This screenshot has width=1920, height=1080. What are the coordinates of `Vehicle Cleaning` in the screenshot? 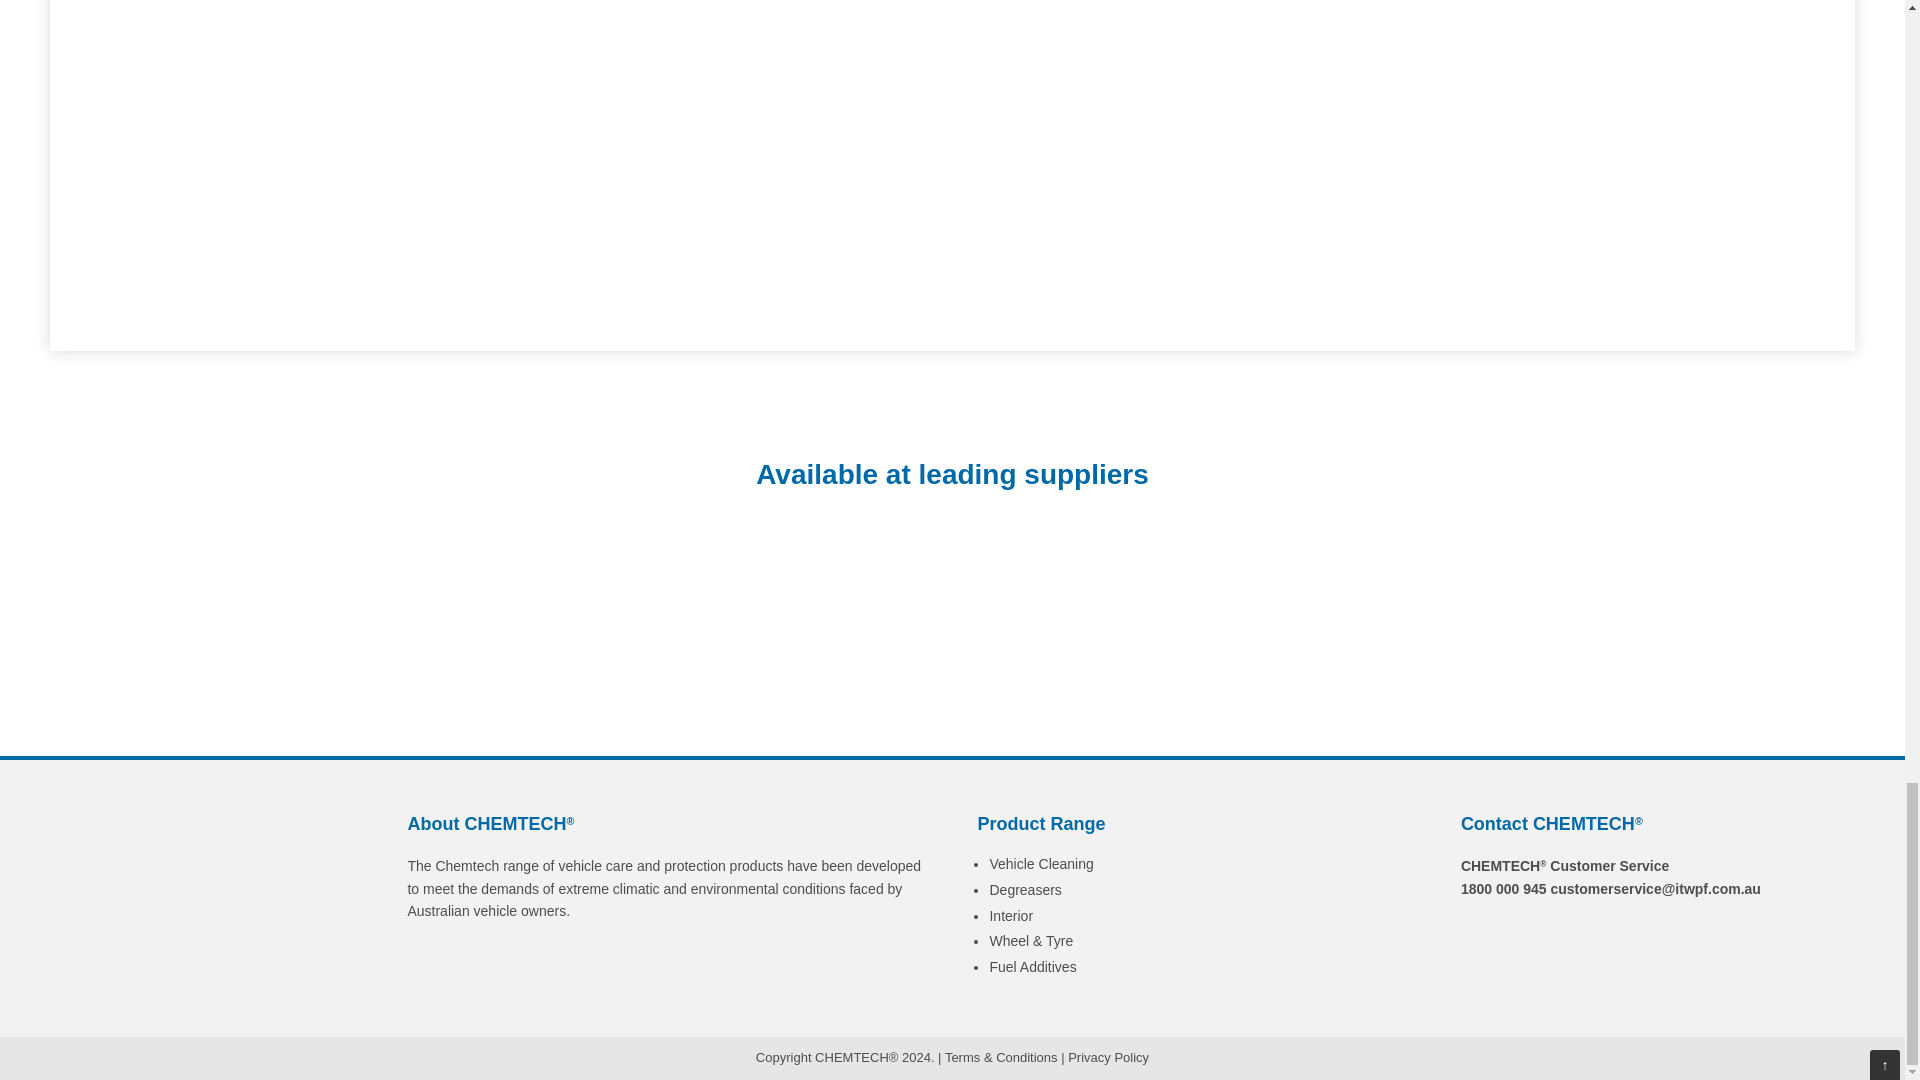 It's located at (1040, 864).